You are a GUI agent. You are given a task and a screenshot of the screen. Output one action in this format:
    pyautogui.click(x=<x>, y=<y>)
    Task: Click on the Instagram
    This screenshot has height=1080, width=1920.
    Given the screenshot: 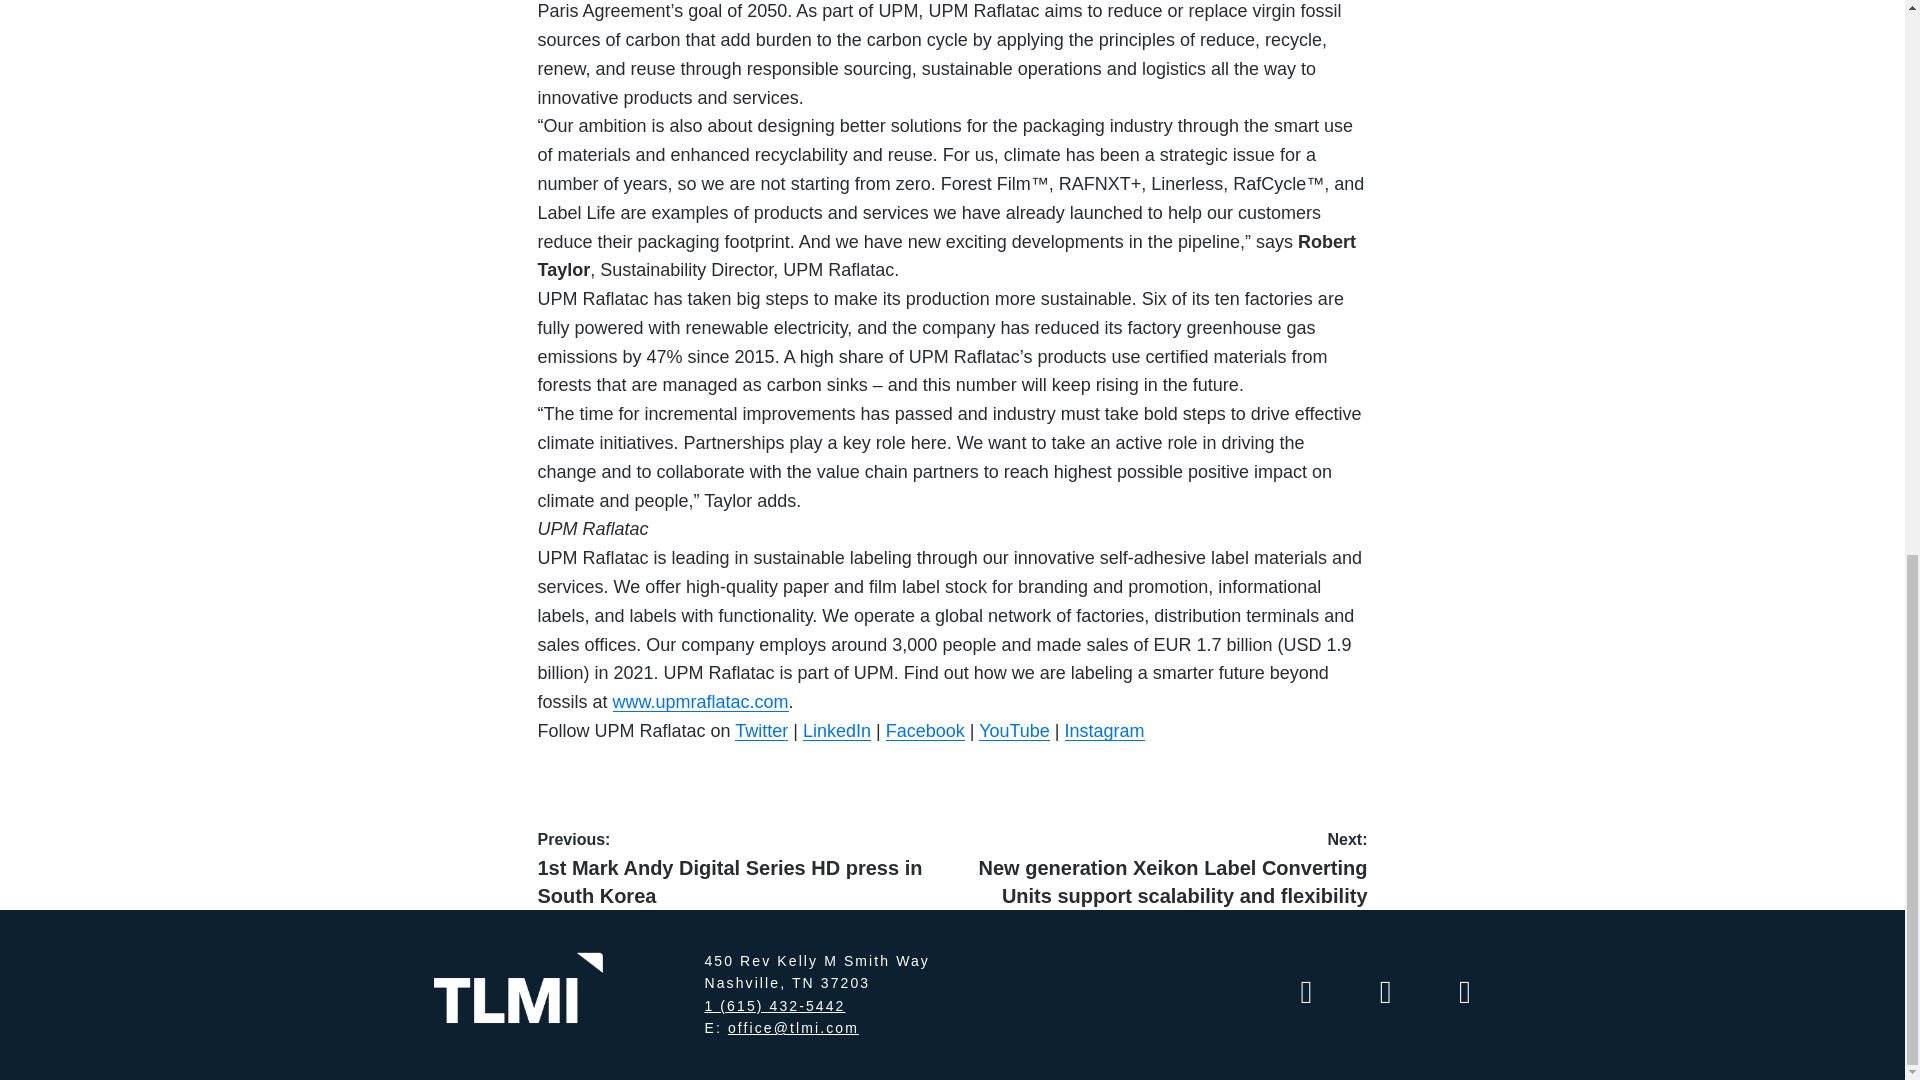 What is the action you would take?
    pyautogui.click(x=1104, y=730)
    